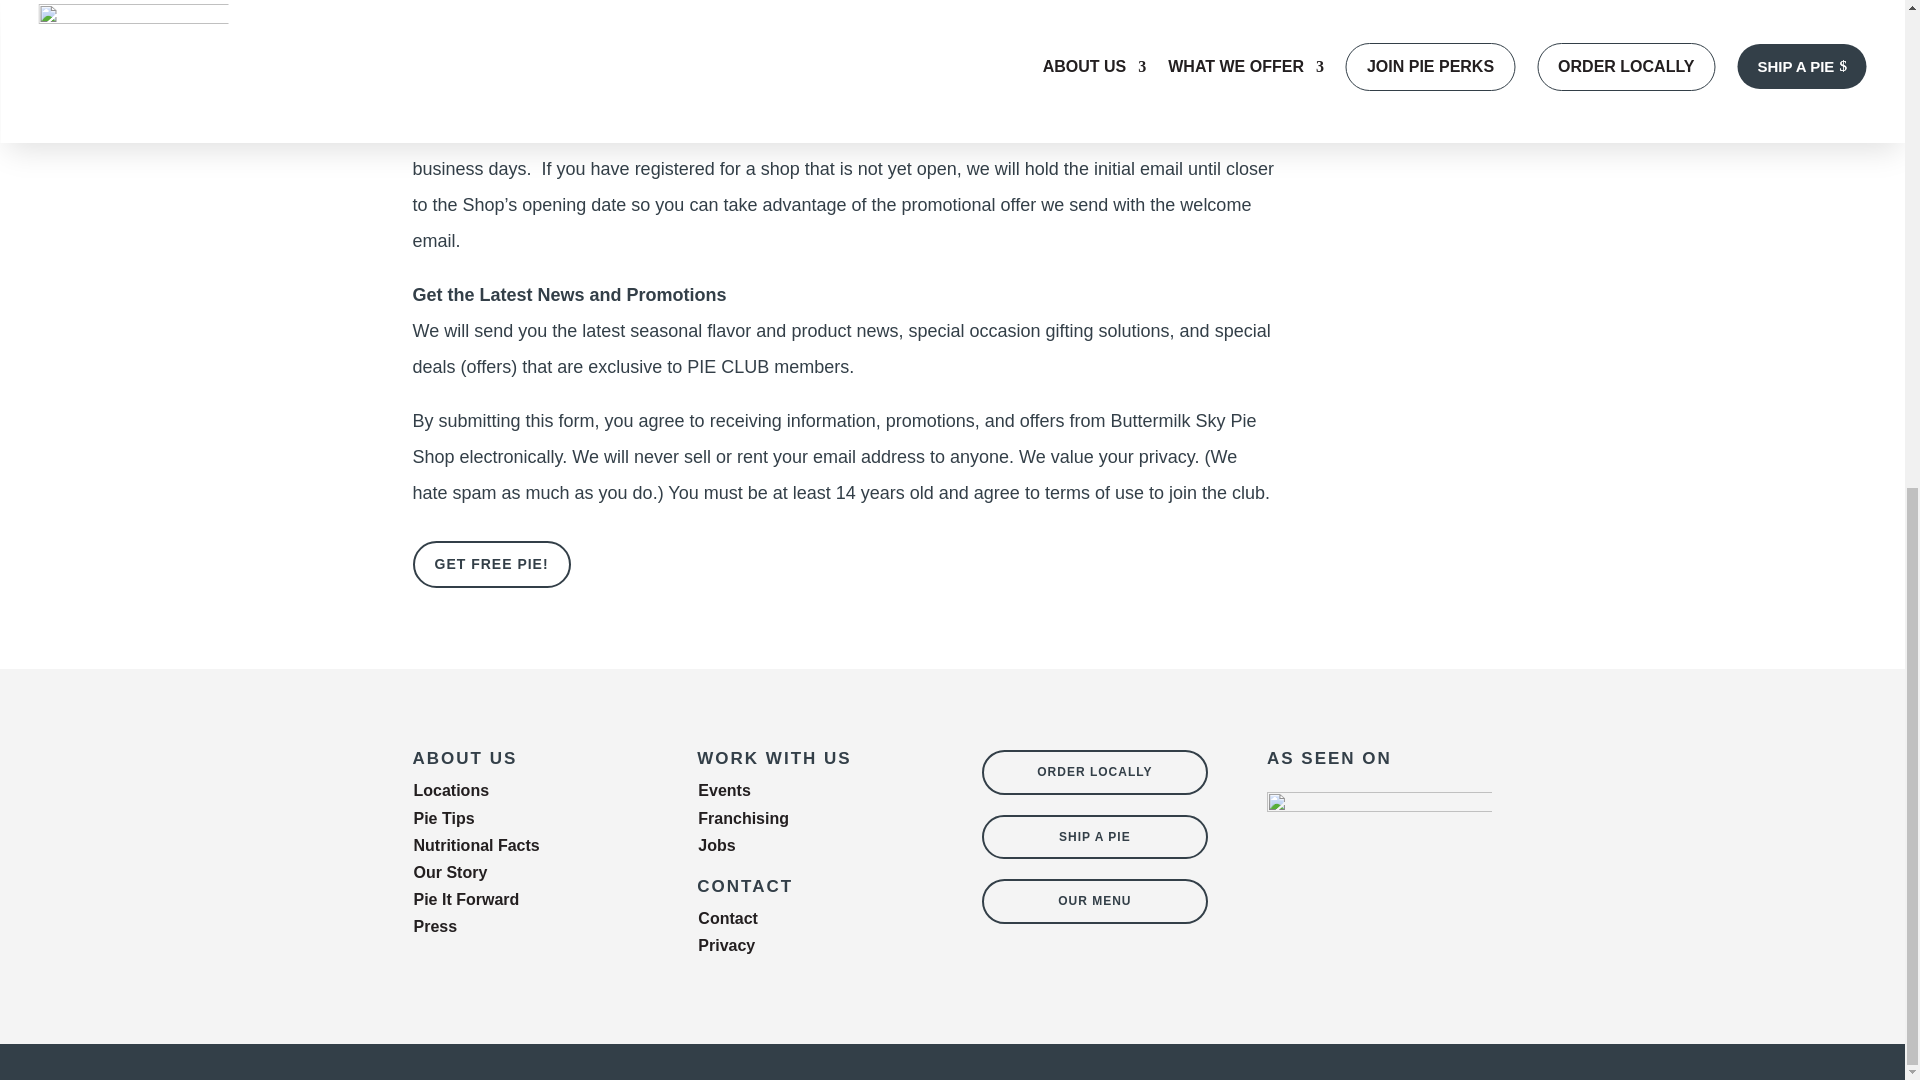 The height and width of the screenshot is (1080, 1920). Describe the element at coordinates (450, 872) in the screenshot. I see `Our Story` at that location.